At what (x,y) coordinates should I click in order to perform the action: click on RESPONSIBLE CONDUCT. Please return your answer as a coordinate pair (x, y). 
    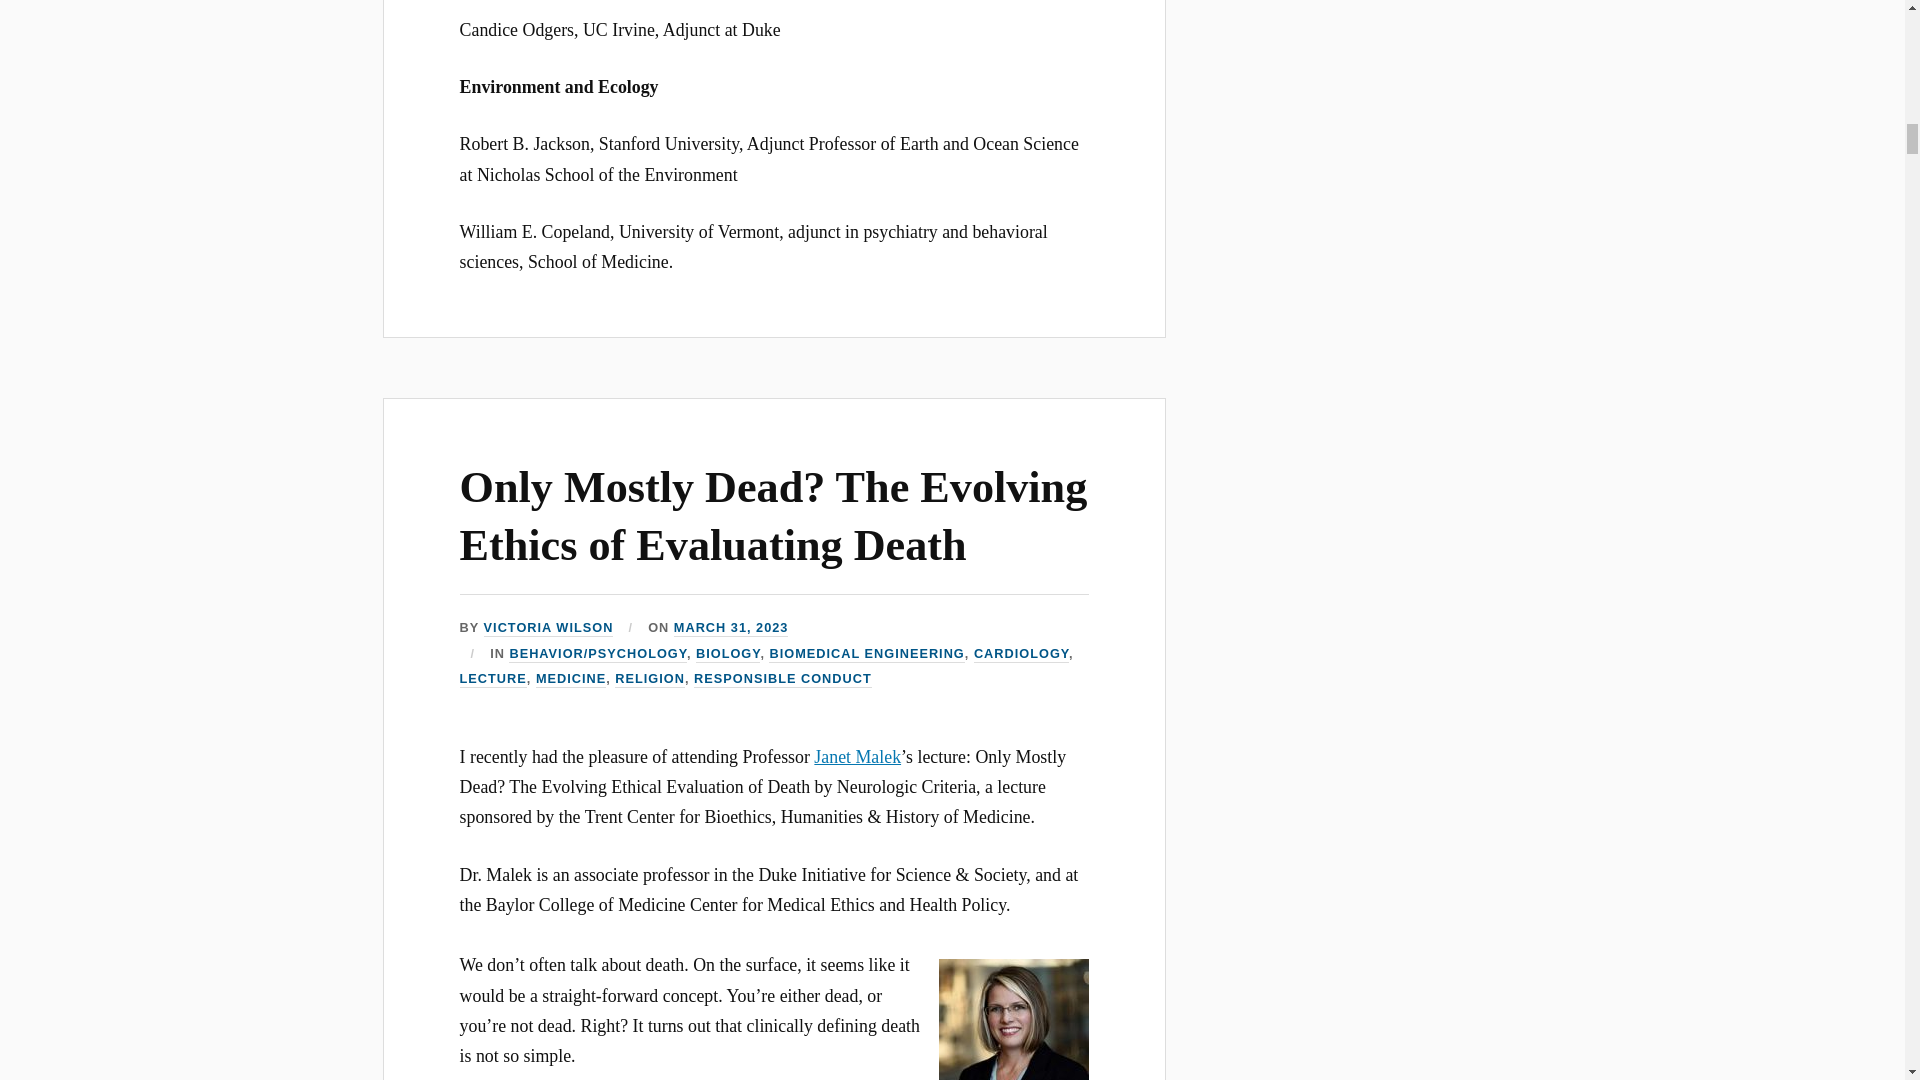
    Looking at the image, I should click on (782, 678).